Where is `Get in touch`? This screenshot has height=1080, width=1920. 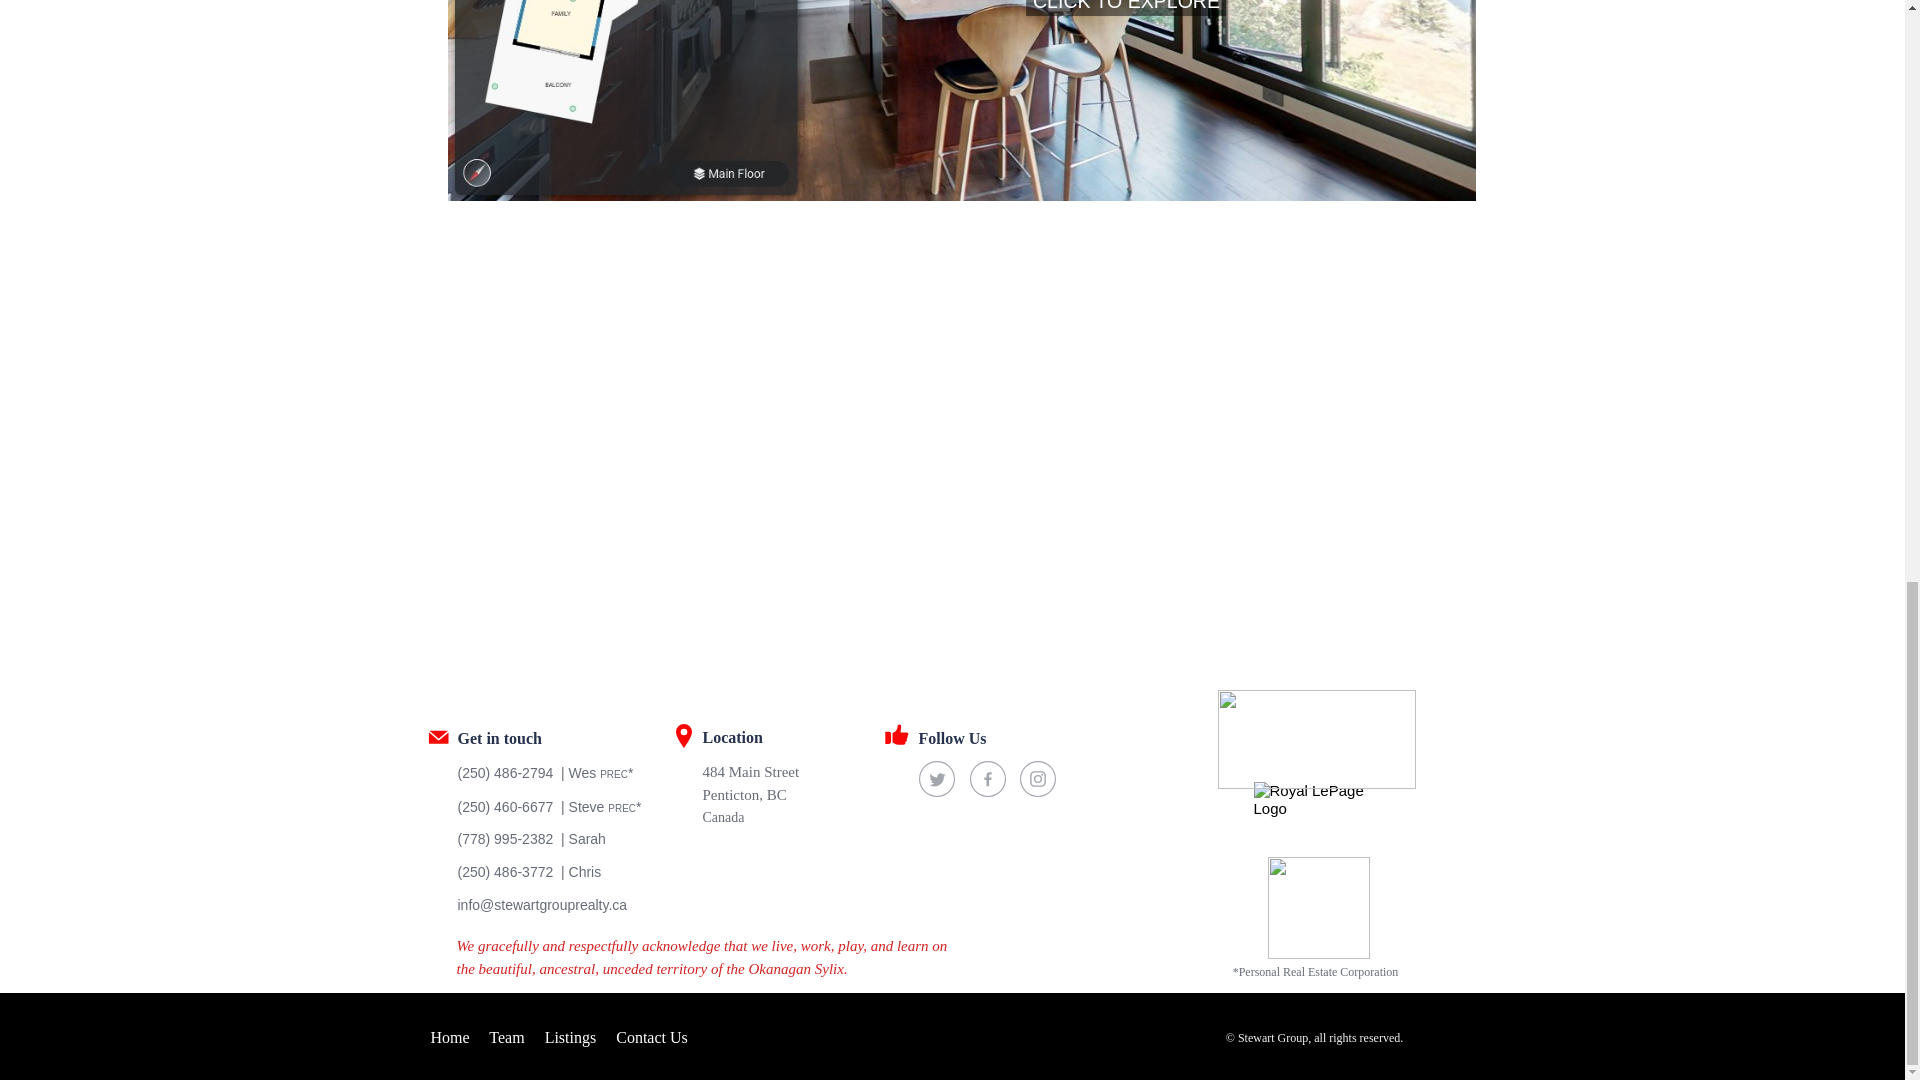 Get in touch is located at coordinates (542, 736).